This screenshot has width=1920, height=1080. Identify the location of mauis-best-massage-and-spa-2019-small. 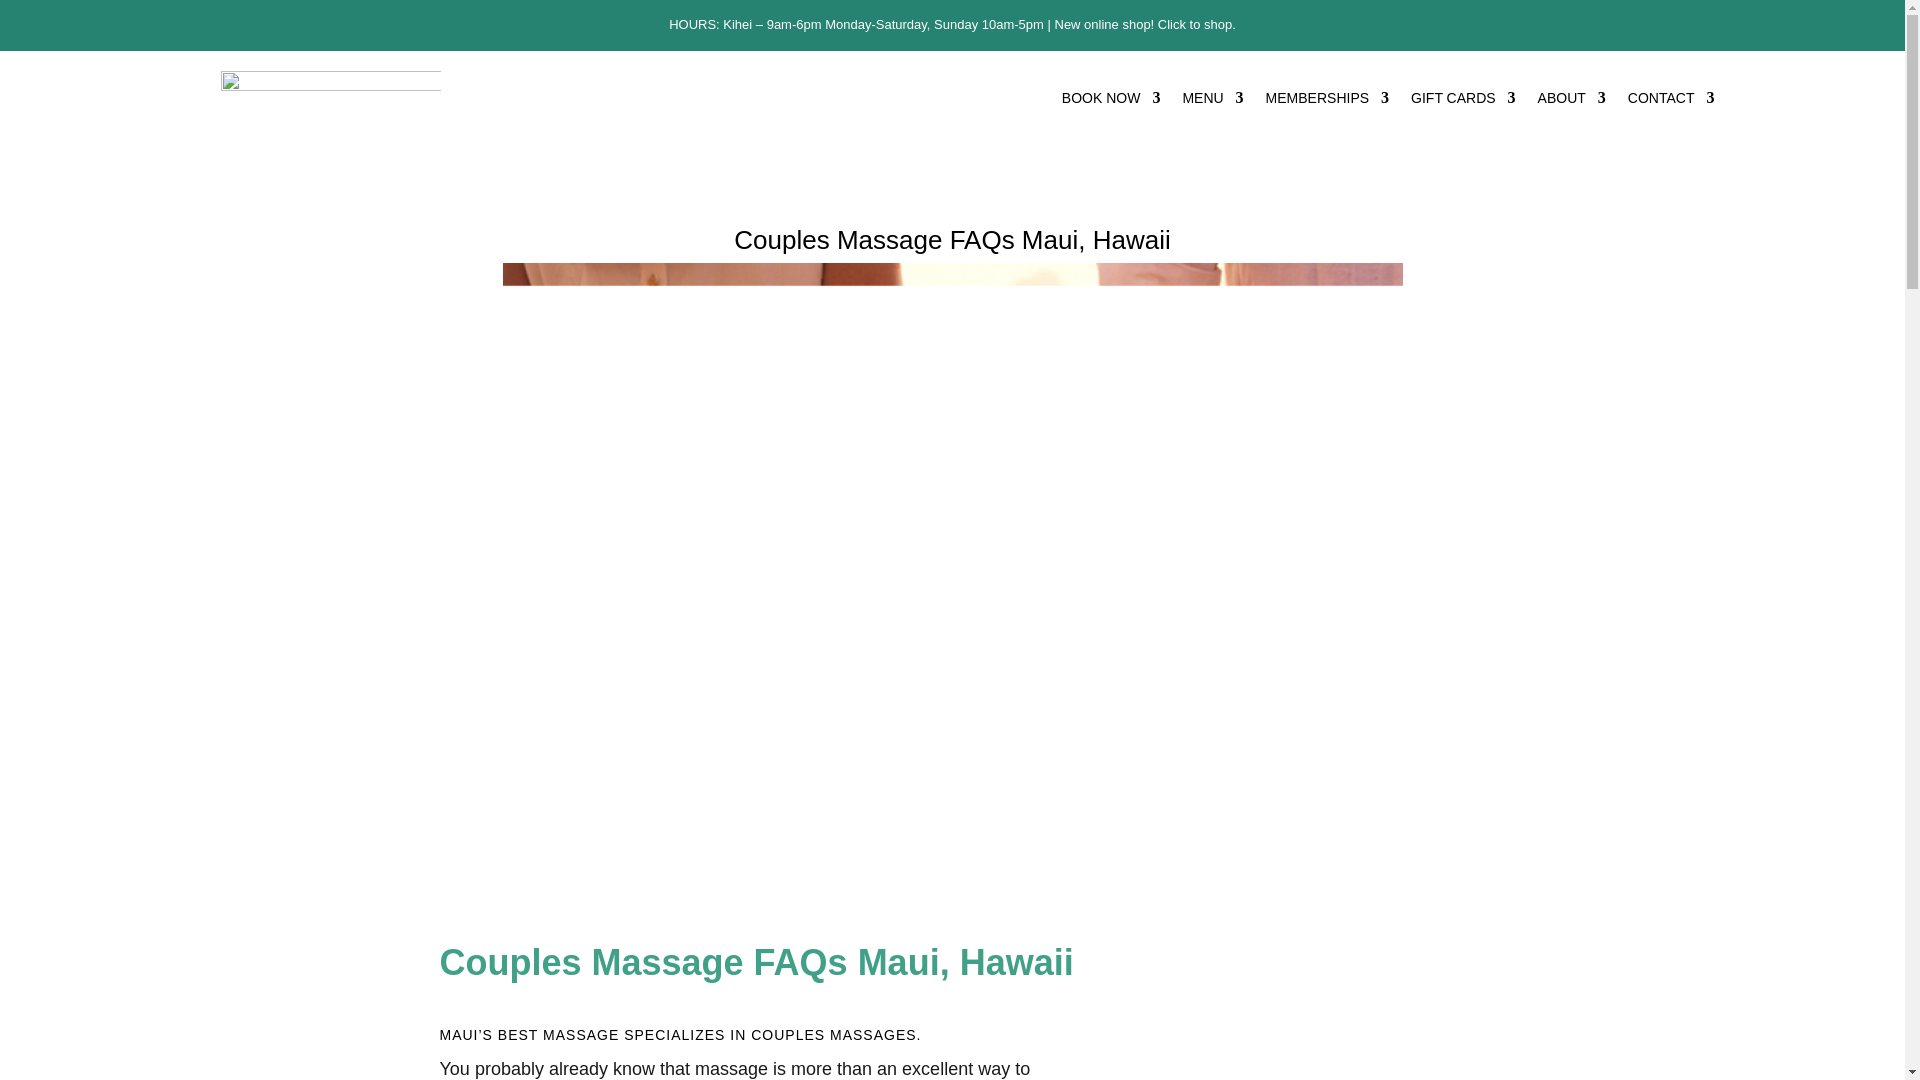
(330, 98).